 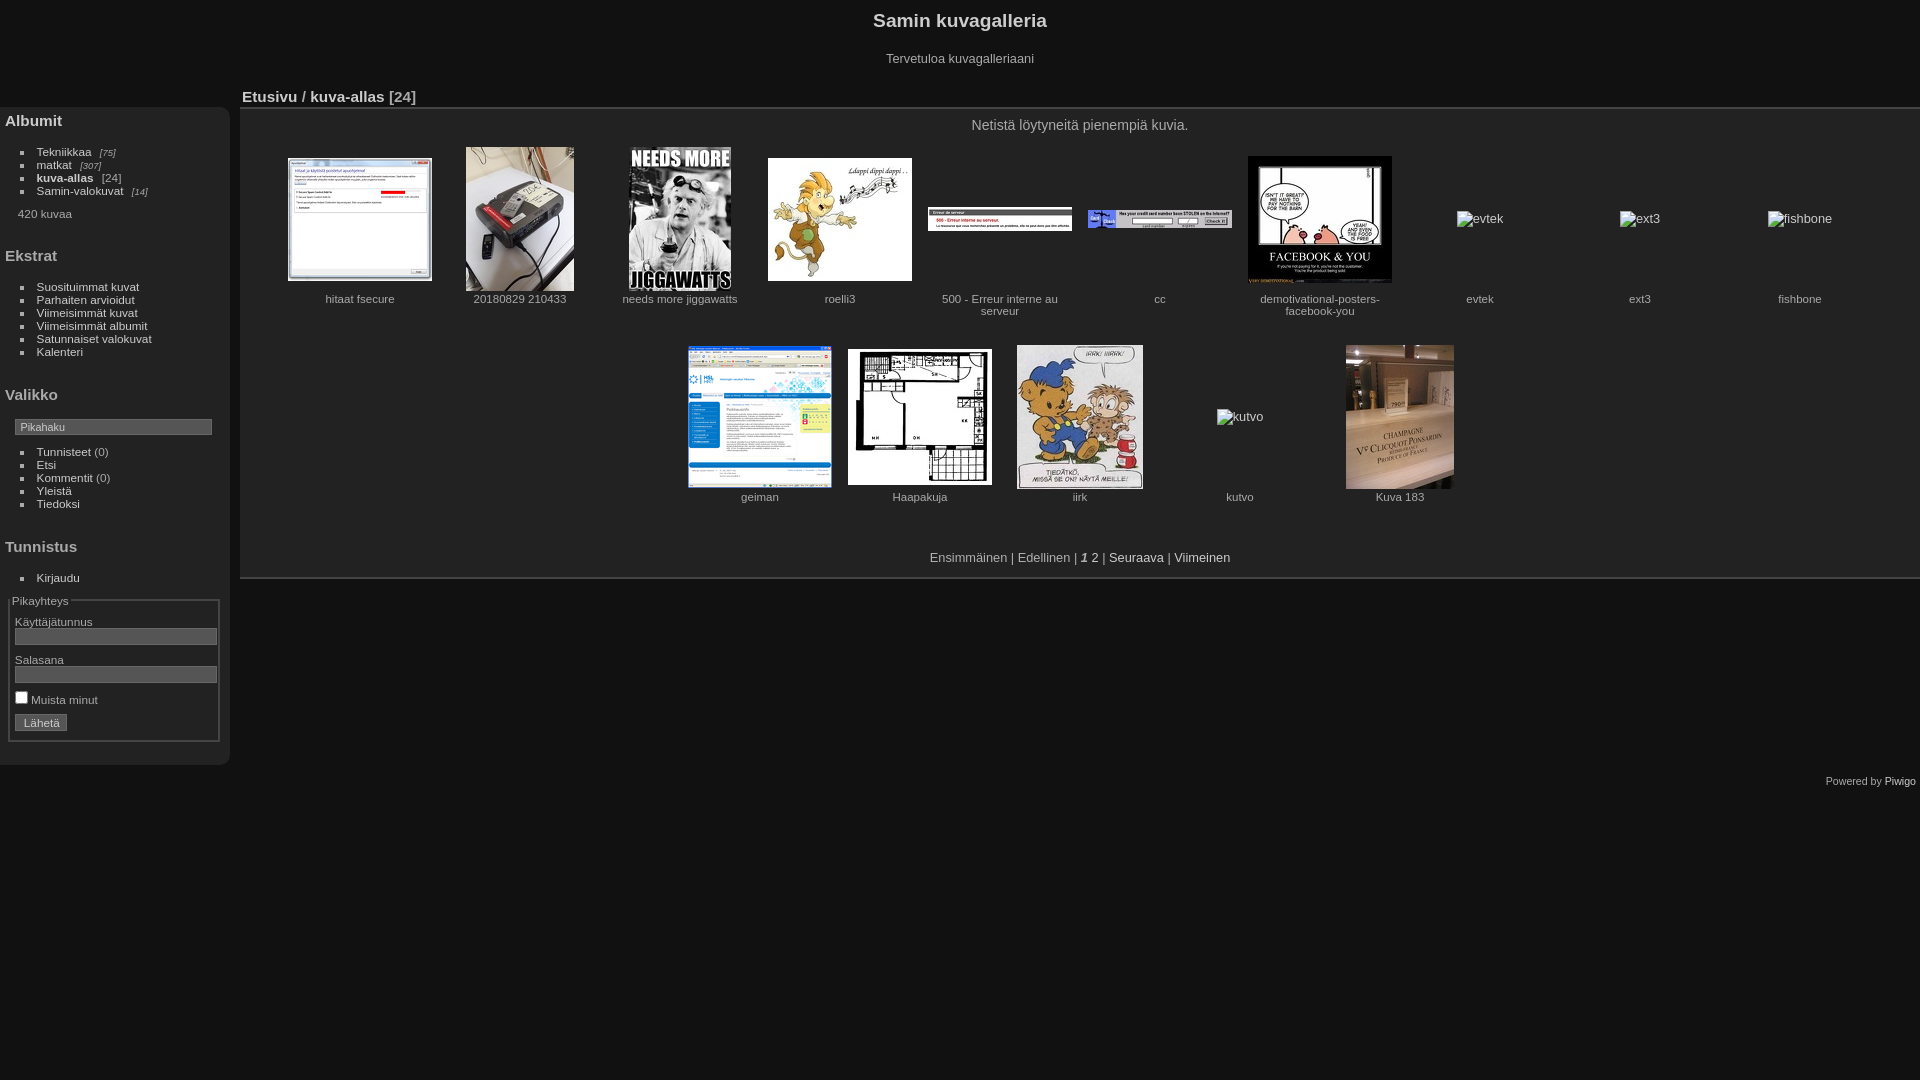 I want to click on Kuva 183 (2880 vierailut), so click(x=1400, y=417).